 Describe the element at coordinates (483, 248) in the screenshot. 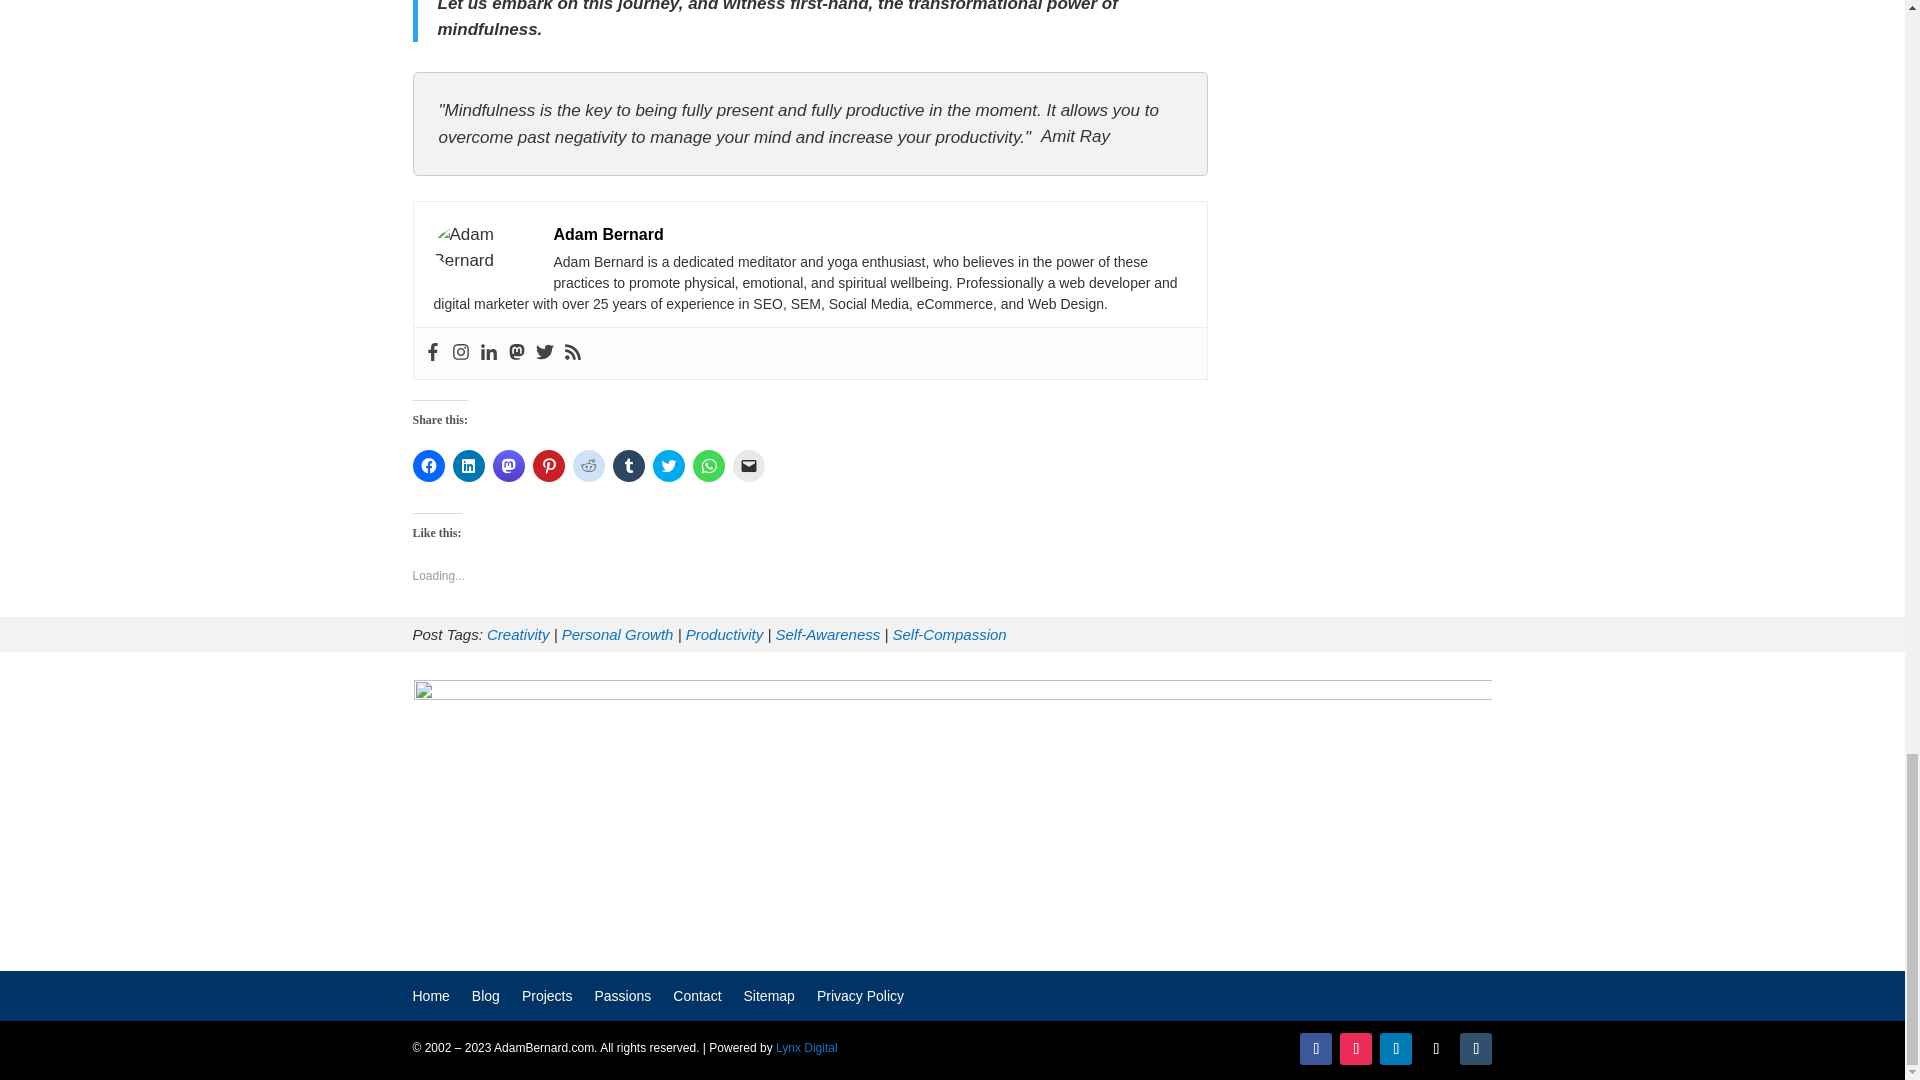

I see `Enhancing Productivity through Mindfulness - AdamBernard.com` at that location.